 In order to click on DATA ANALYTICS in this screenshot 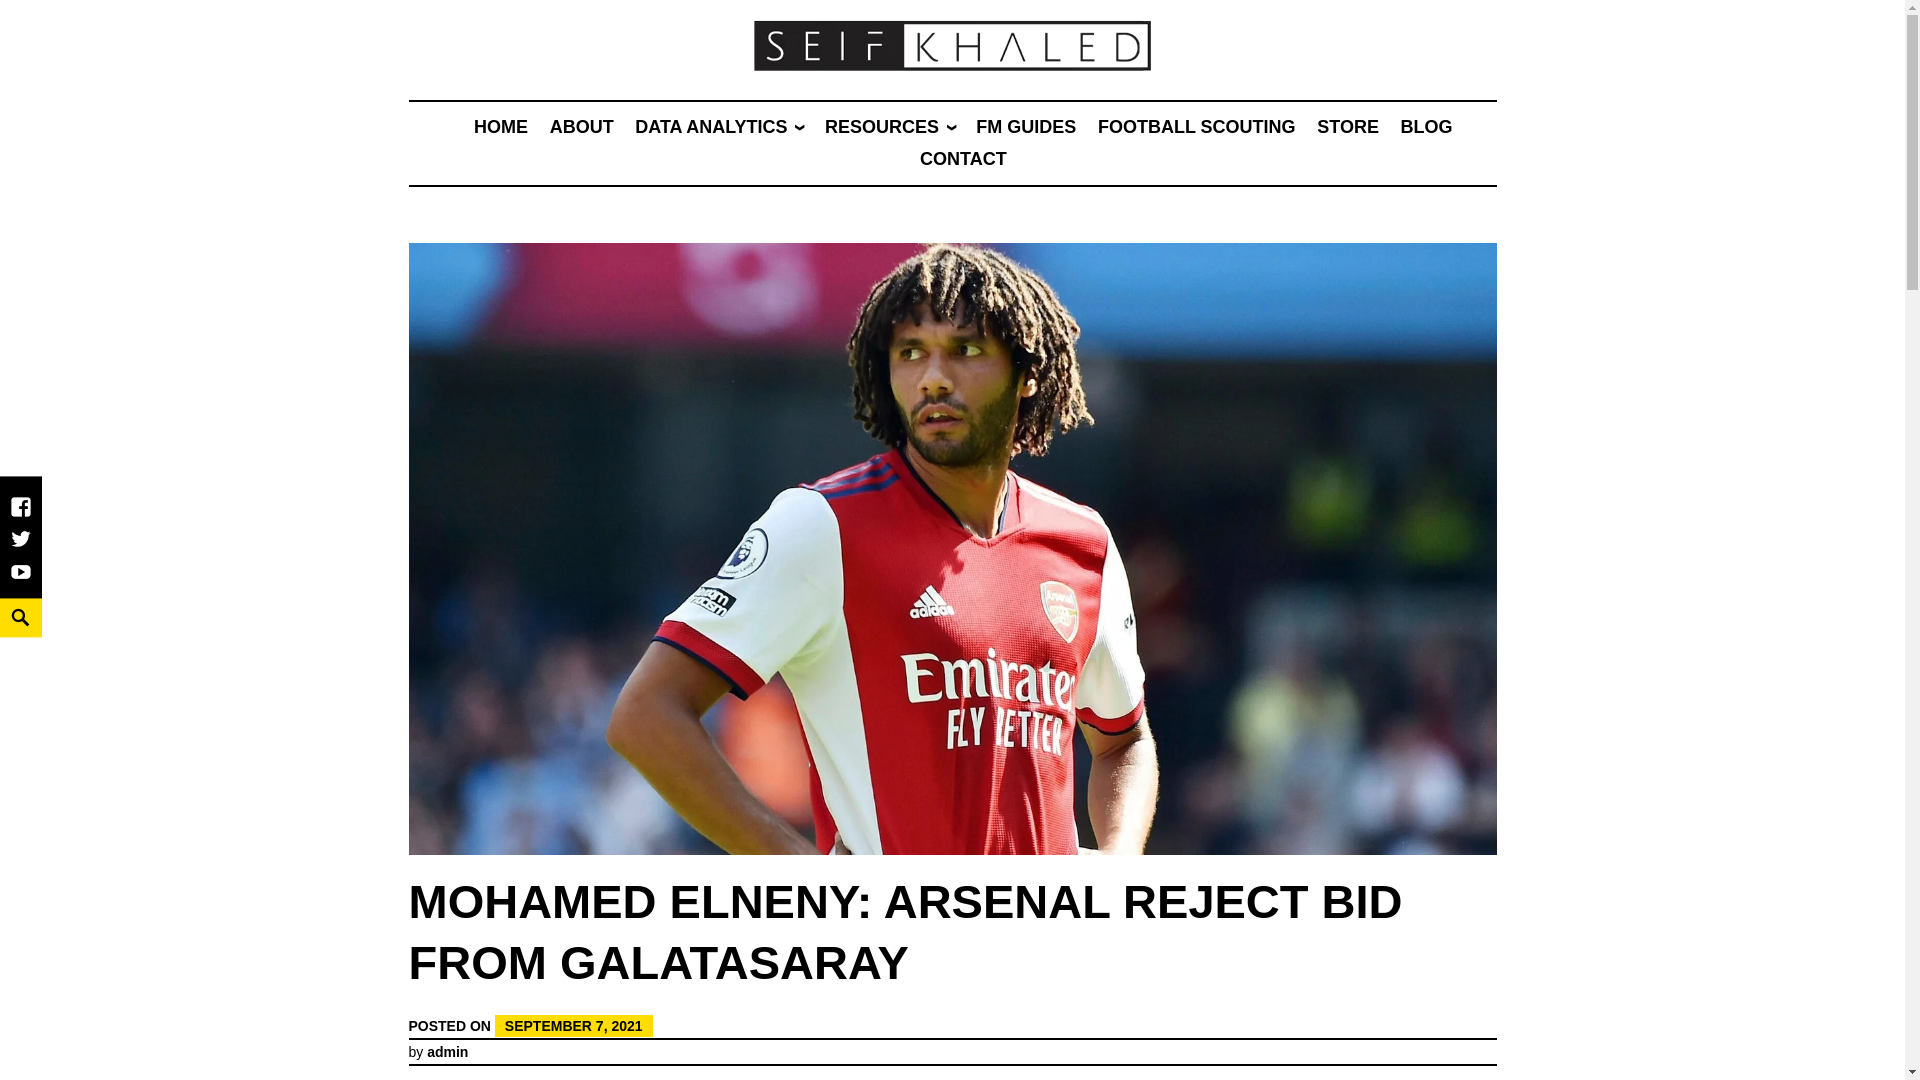, I will do `click(711, 126)`.